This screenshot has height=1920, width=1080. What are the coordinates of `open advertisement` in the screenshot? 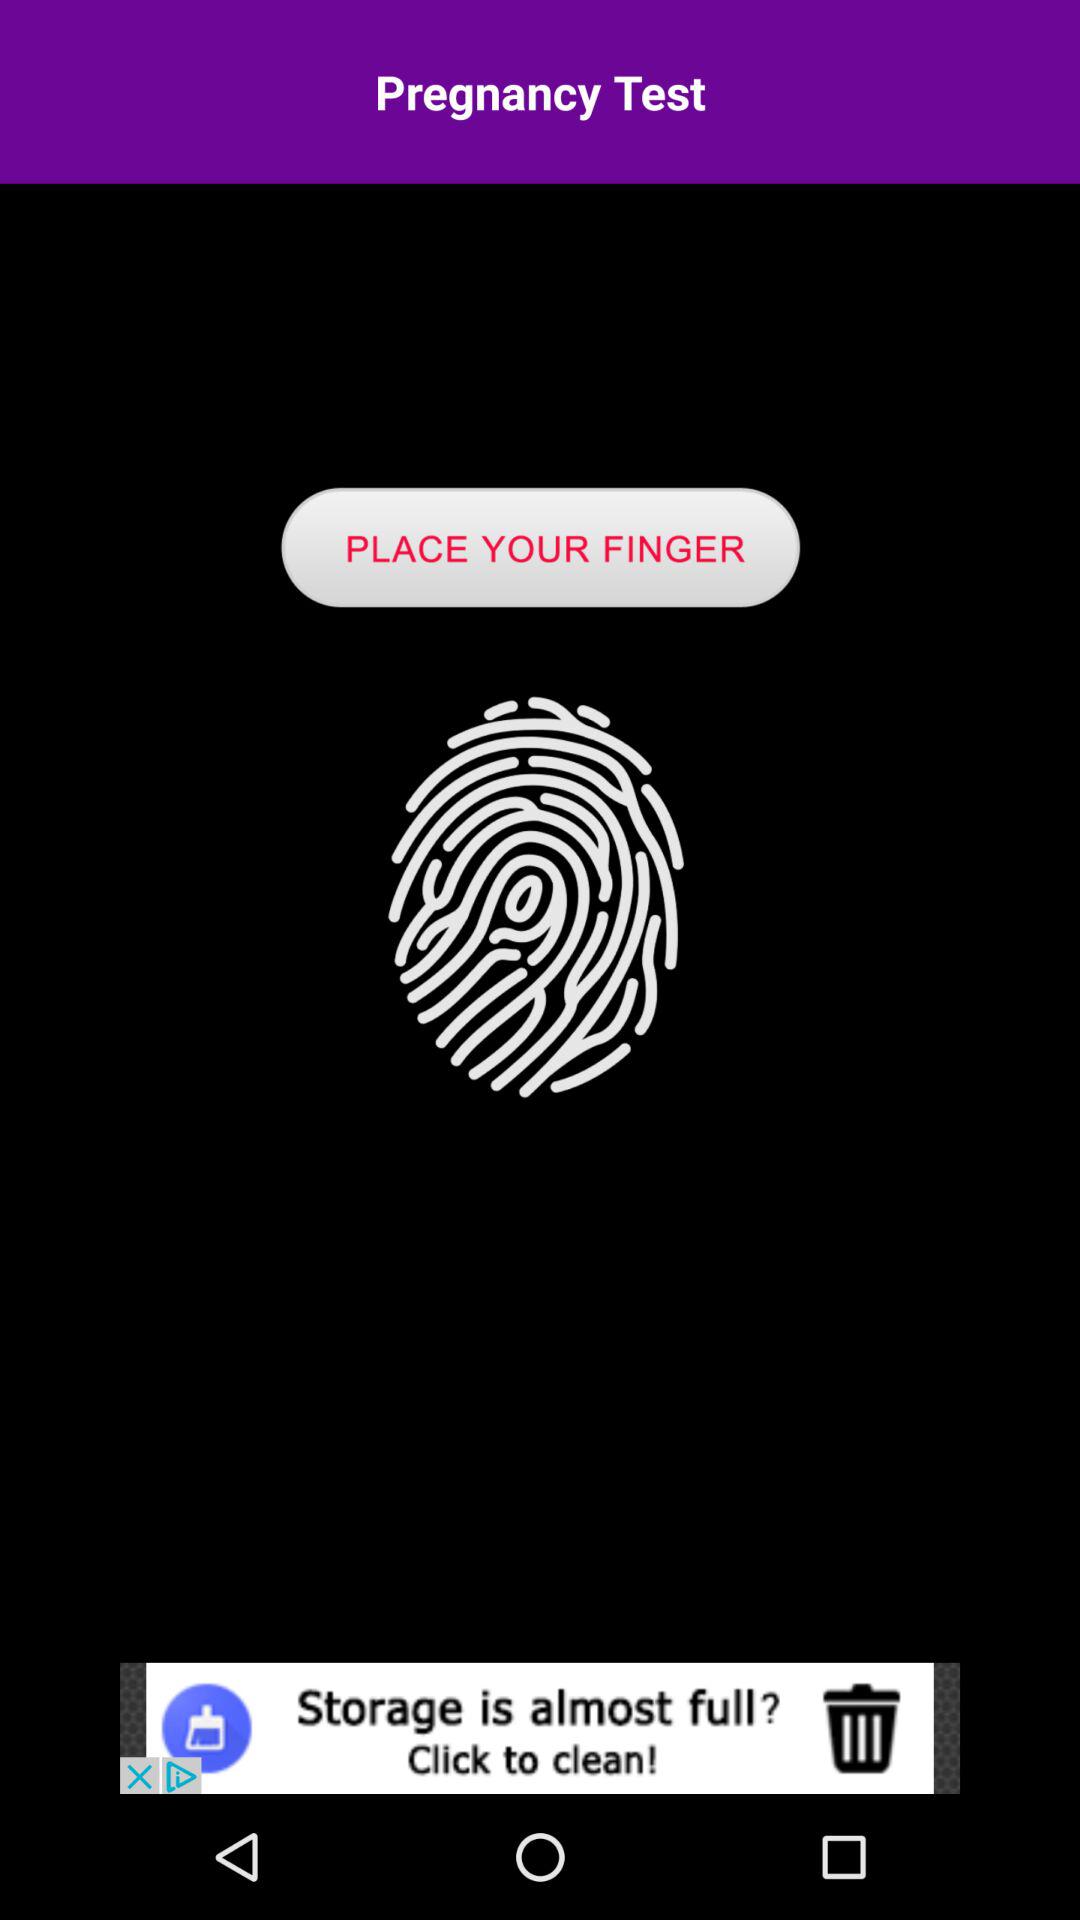 It's located at (540, 1728).